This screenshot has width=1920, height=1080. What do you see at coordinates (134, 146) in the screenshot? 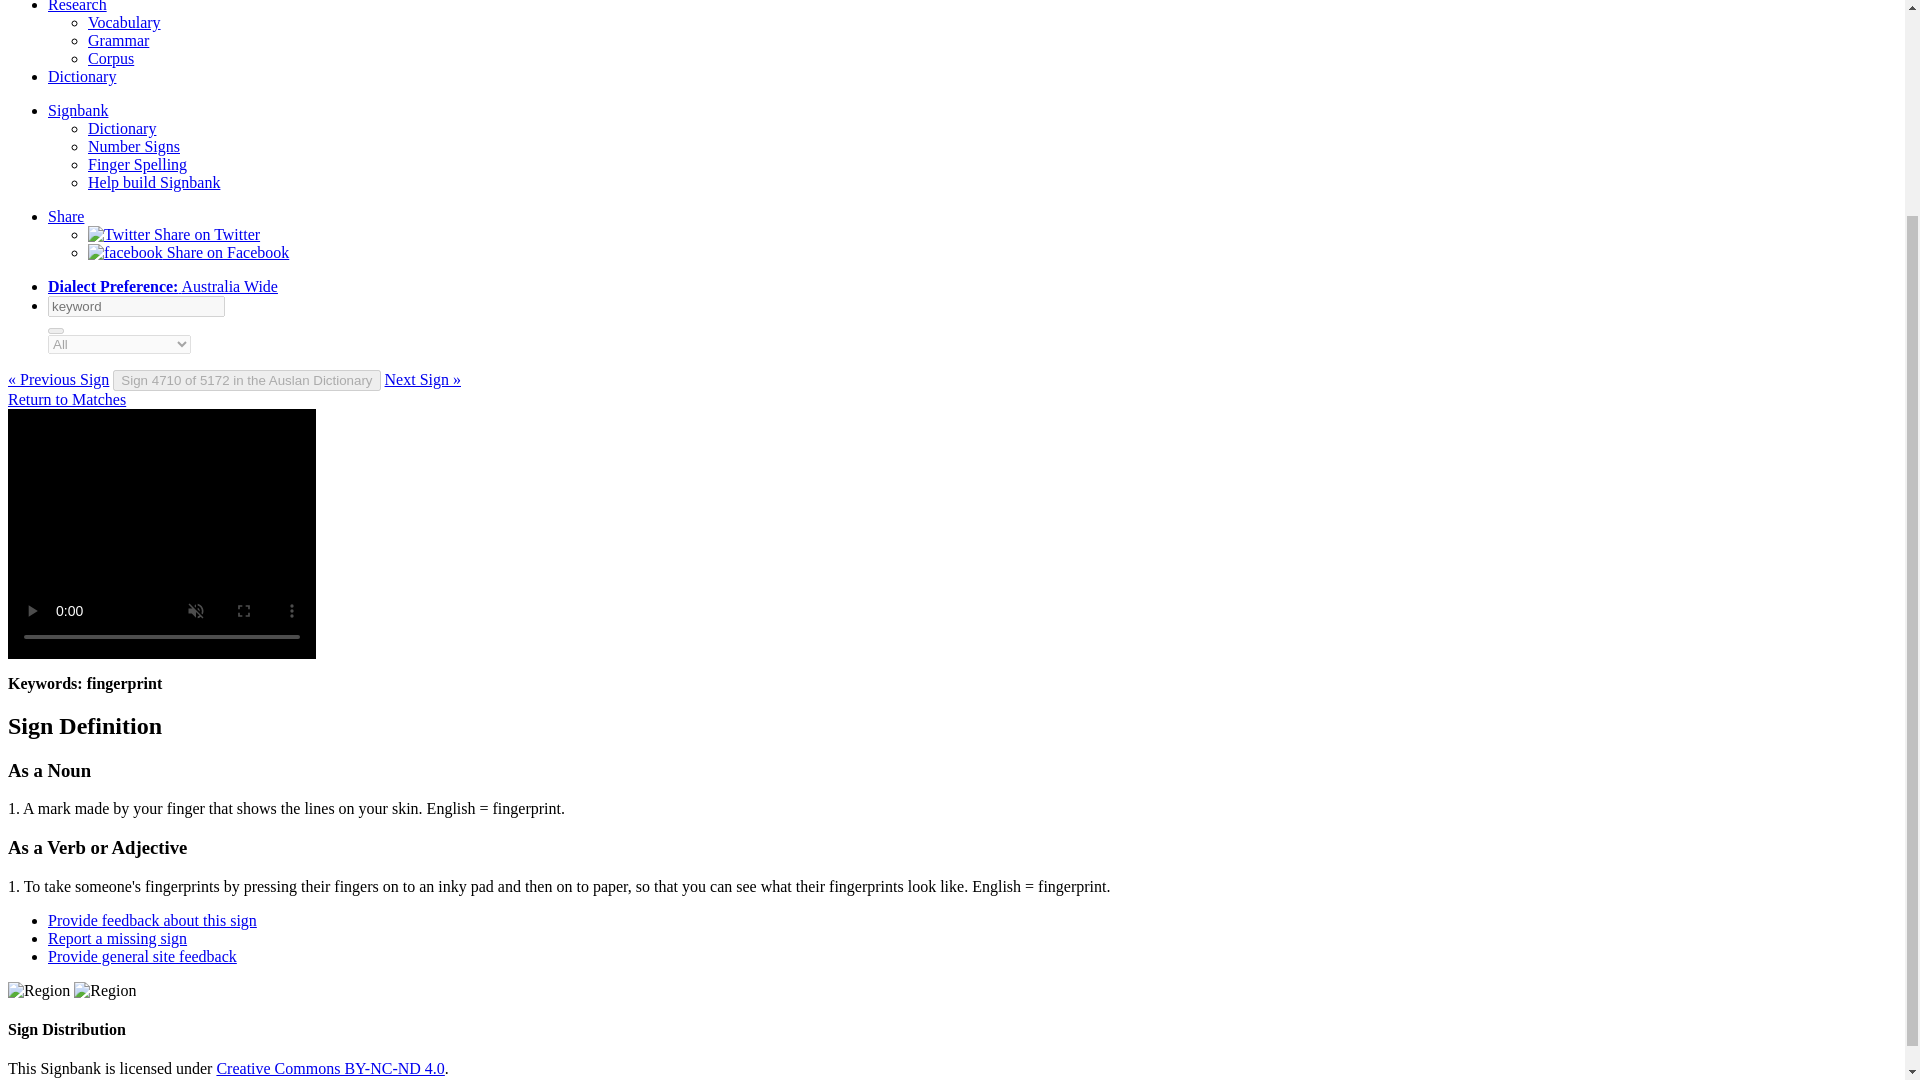
I see `Number Signs` at bounding box center [134, 146].